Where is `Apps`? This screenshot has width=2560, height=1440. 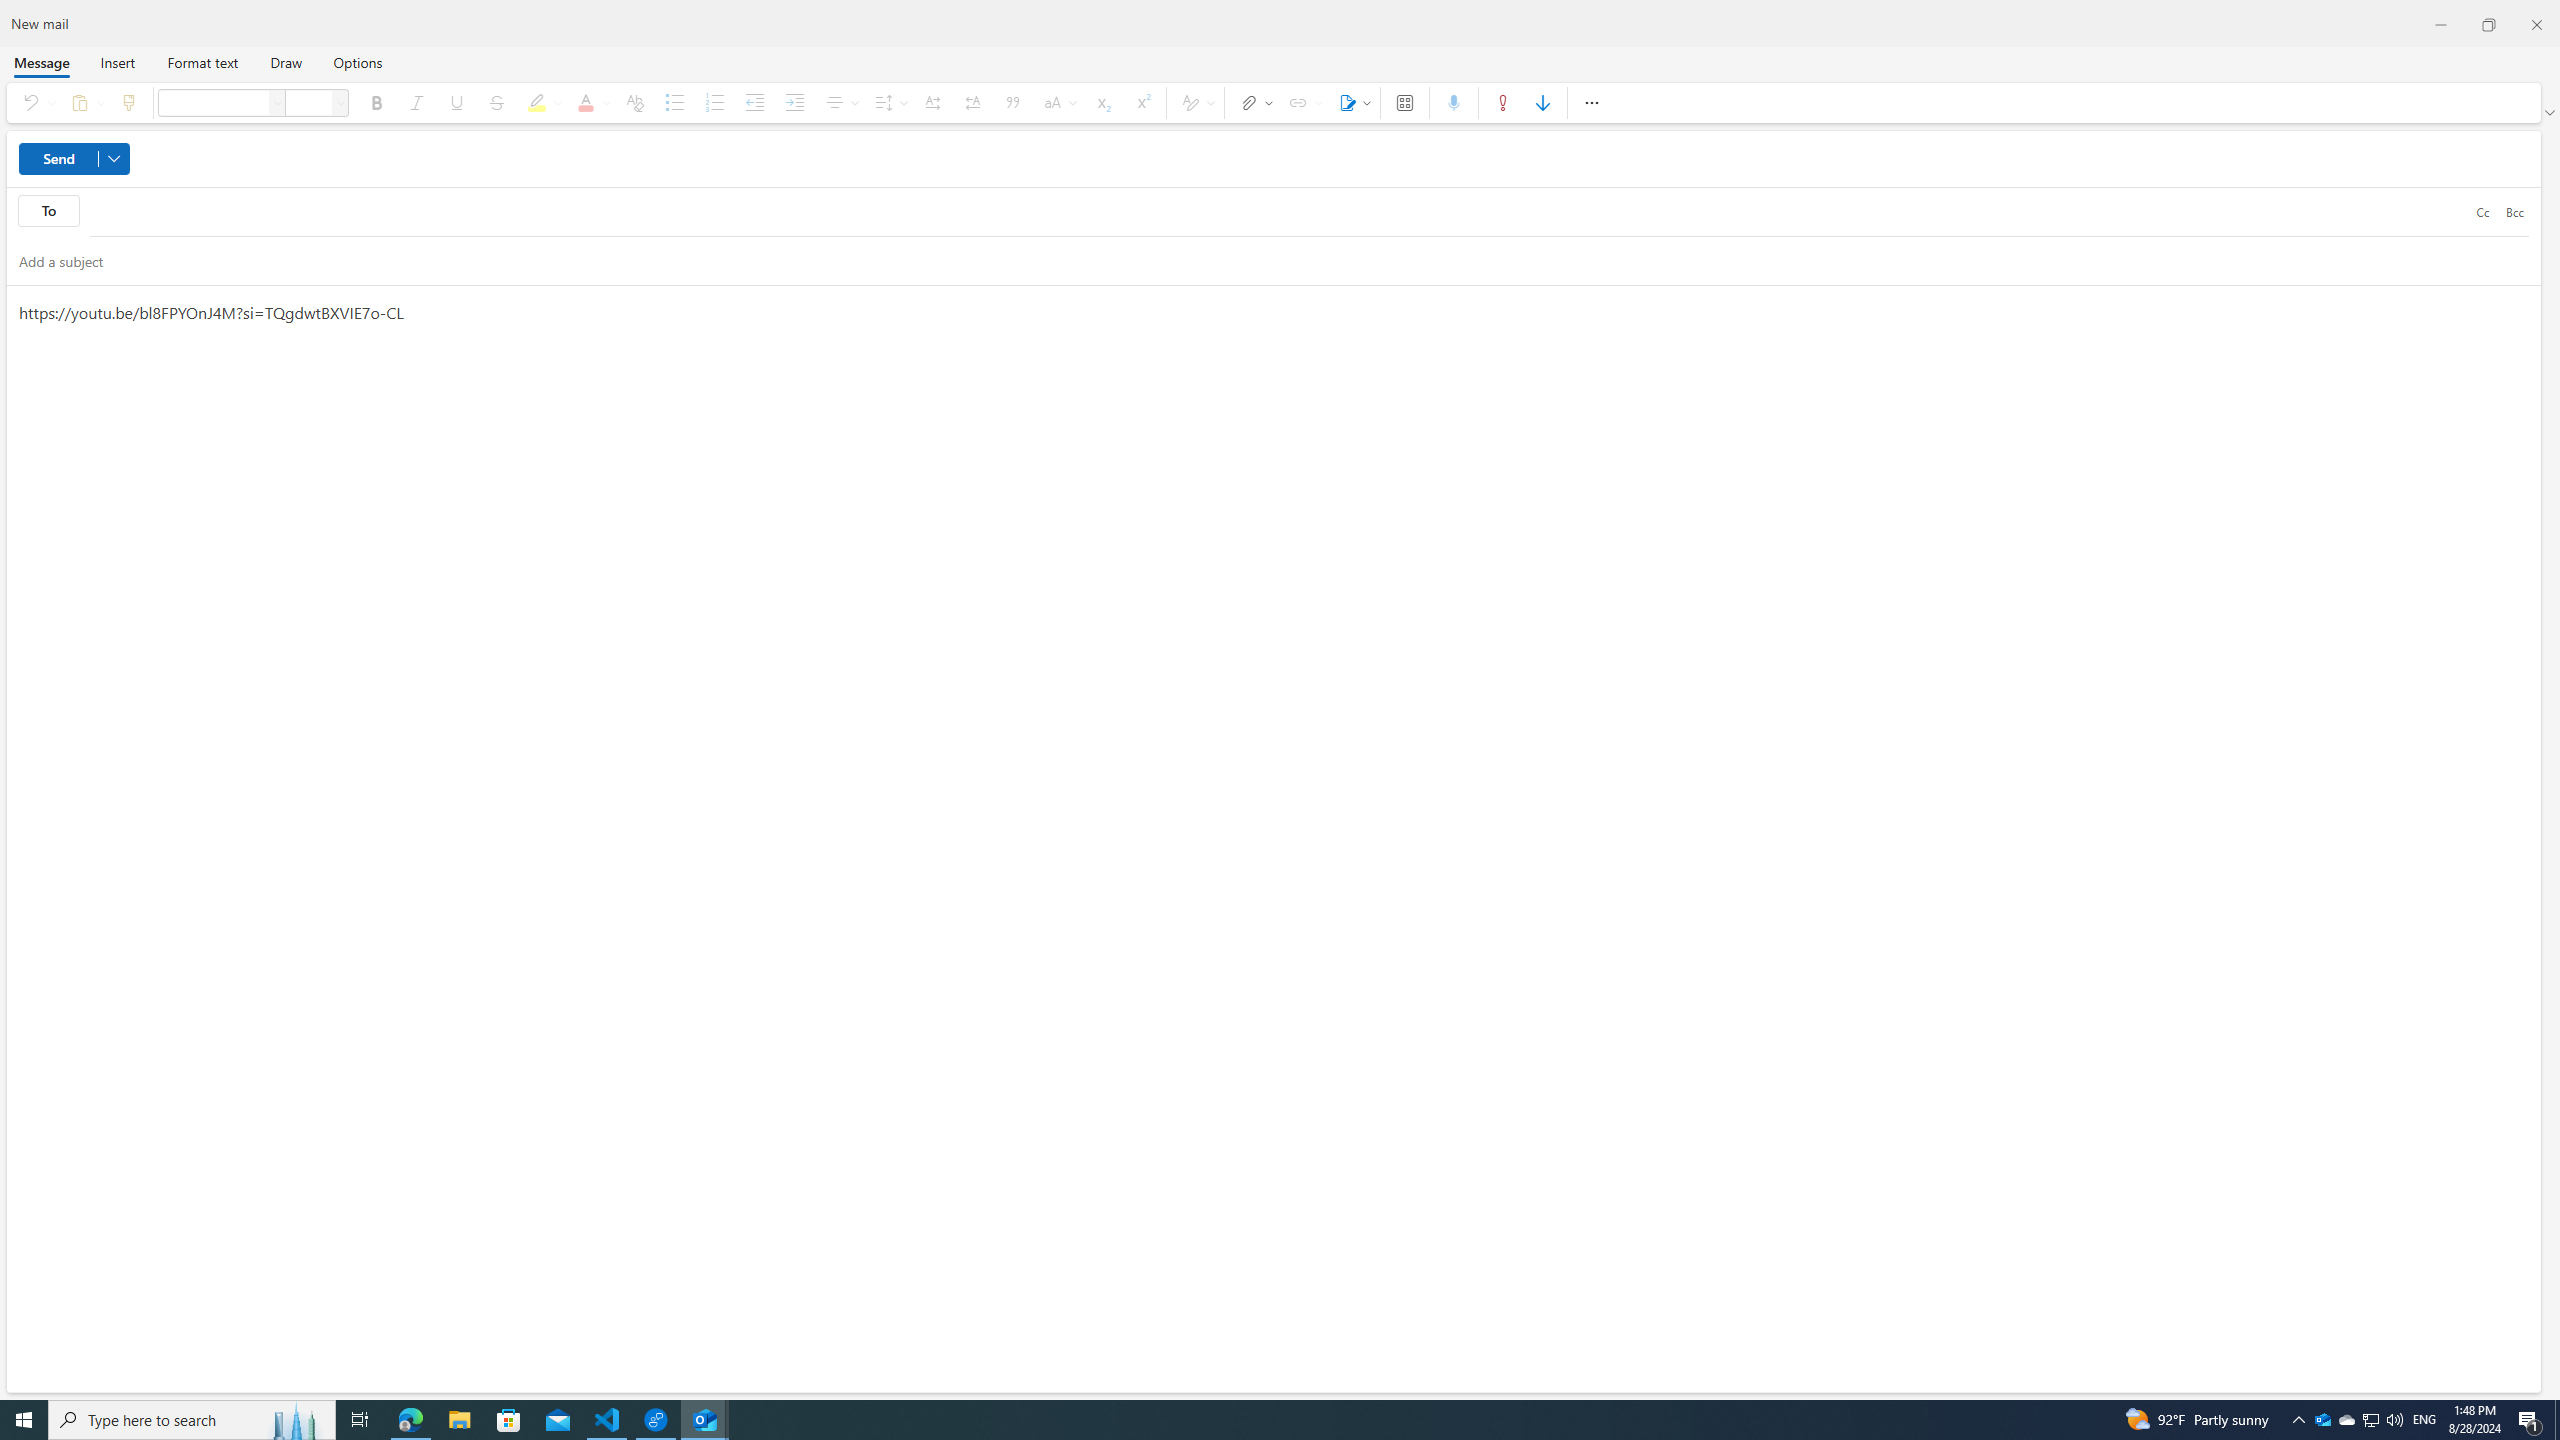
Apps is located at coordinates (1404, 102).